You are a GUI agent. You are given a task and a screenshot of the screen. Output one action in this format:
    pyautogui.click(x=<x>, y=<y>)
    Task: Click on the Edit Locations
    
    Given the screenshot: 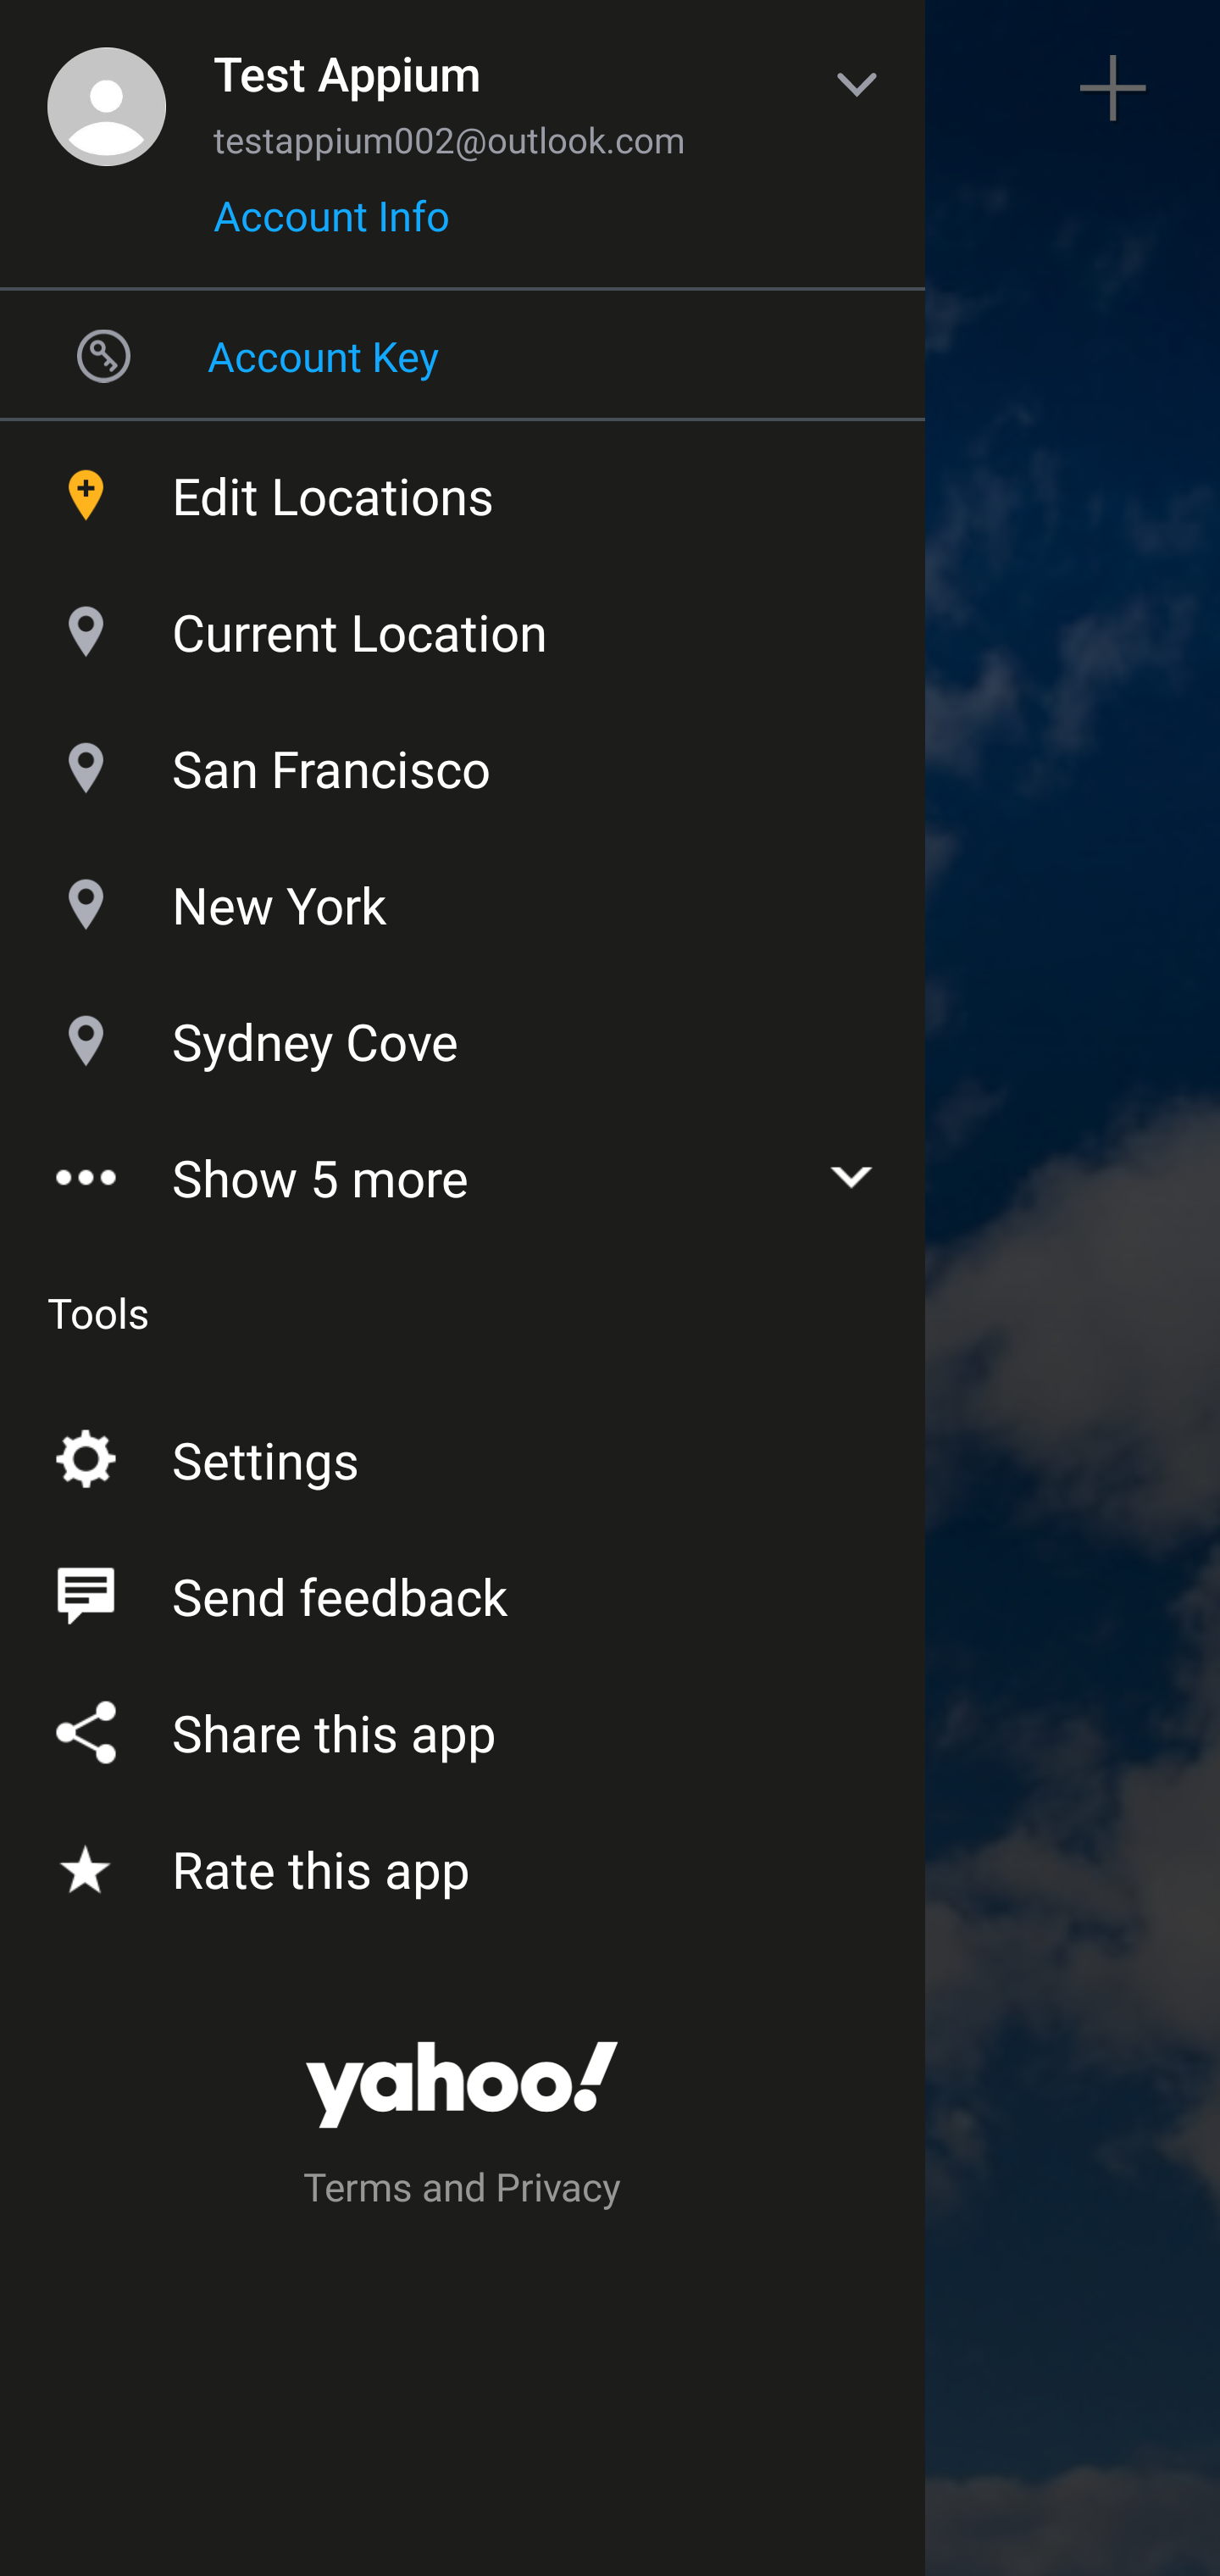 What is the action you would take?
    pyautogui.click(x=463, y=488)
    